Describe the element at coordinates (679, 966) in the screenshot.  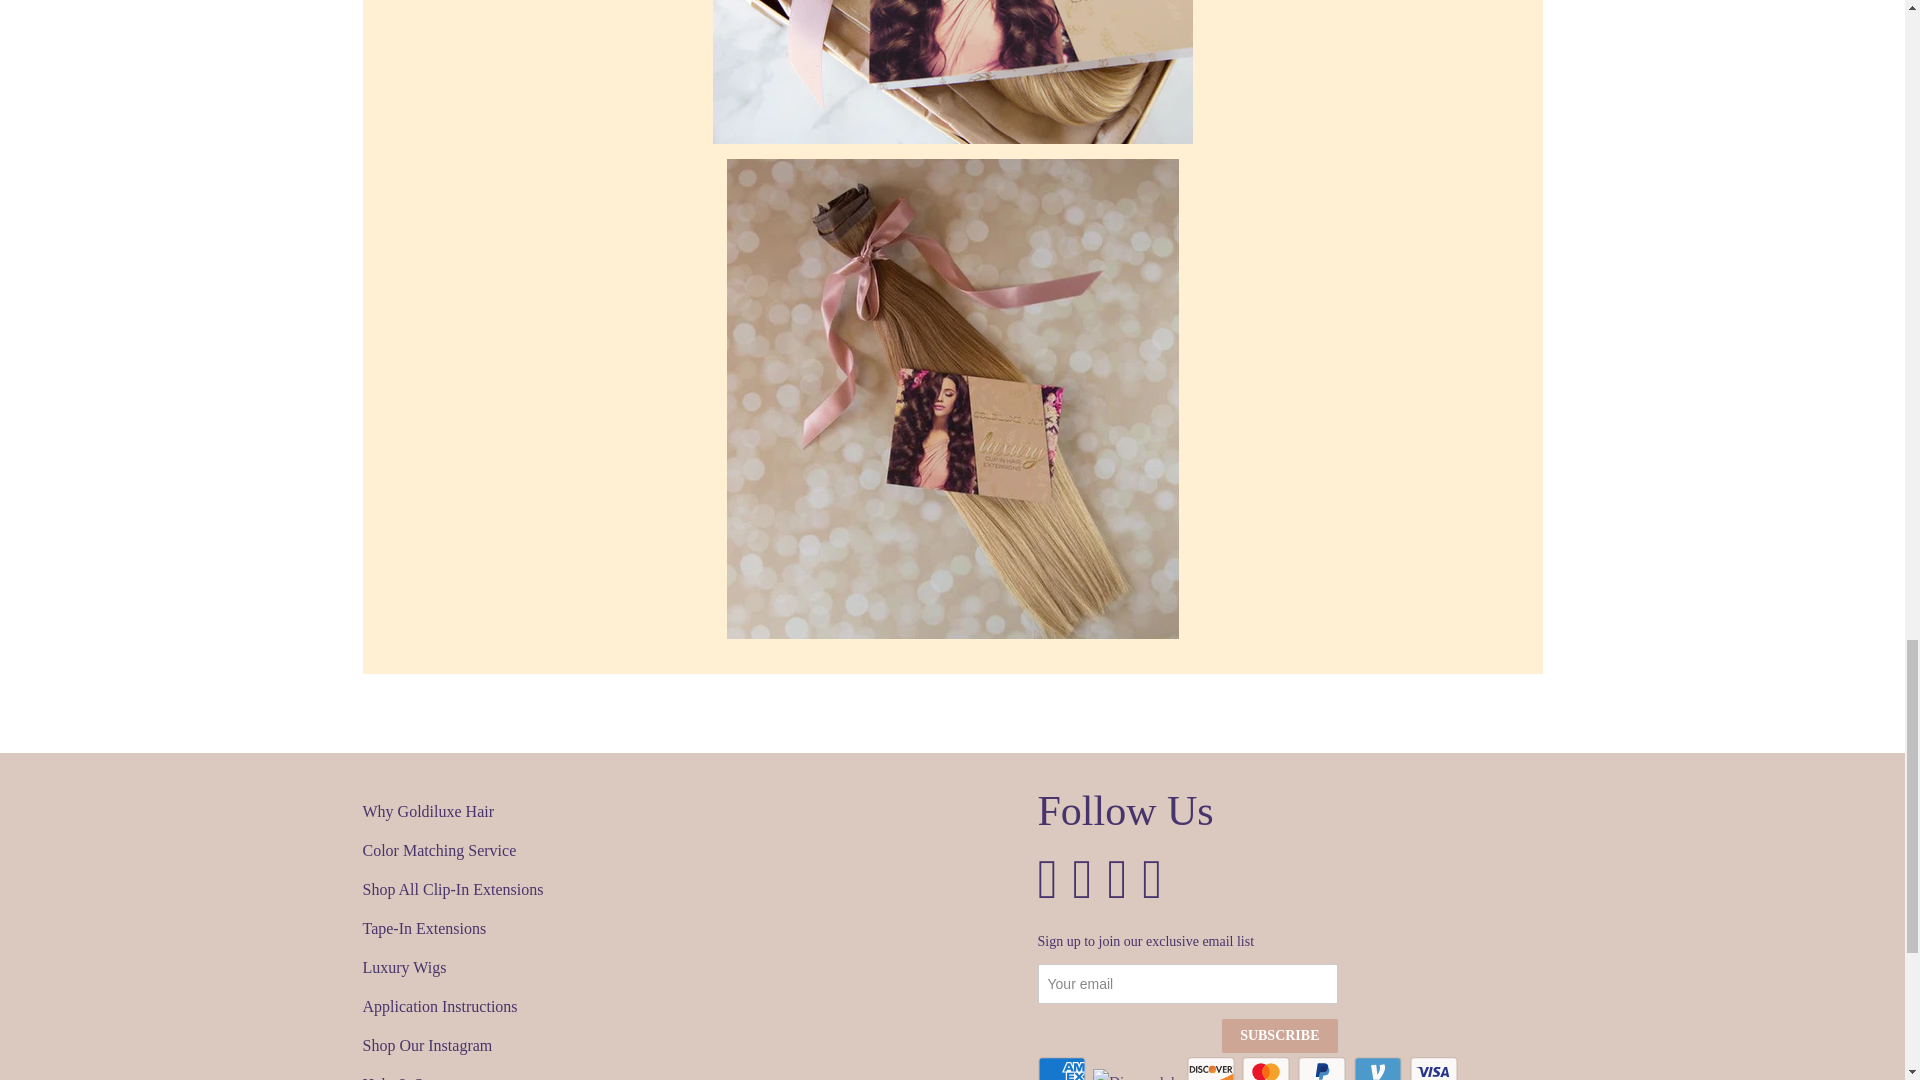
I see `Luxury Wigs` at that location.